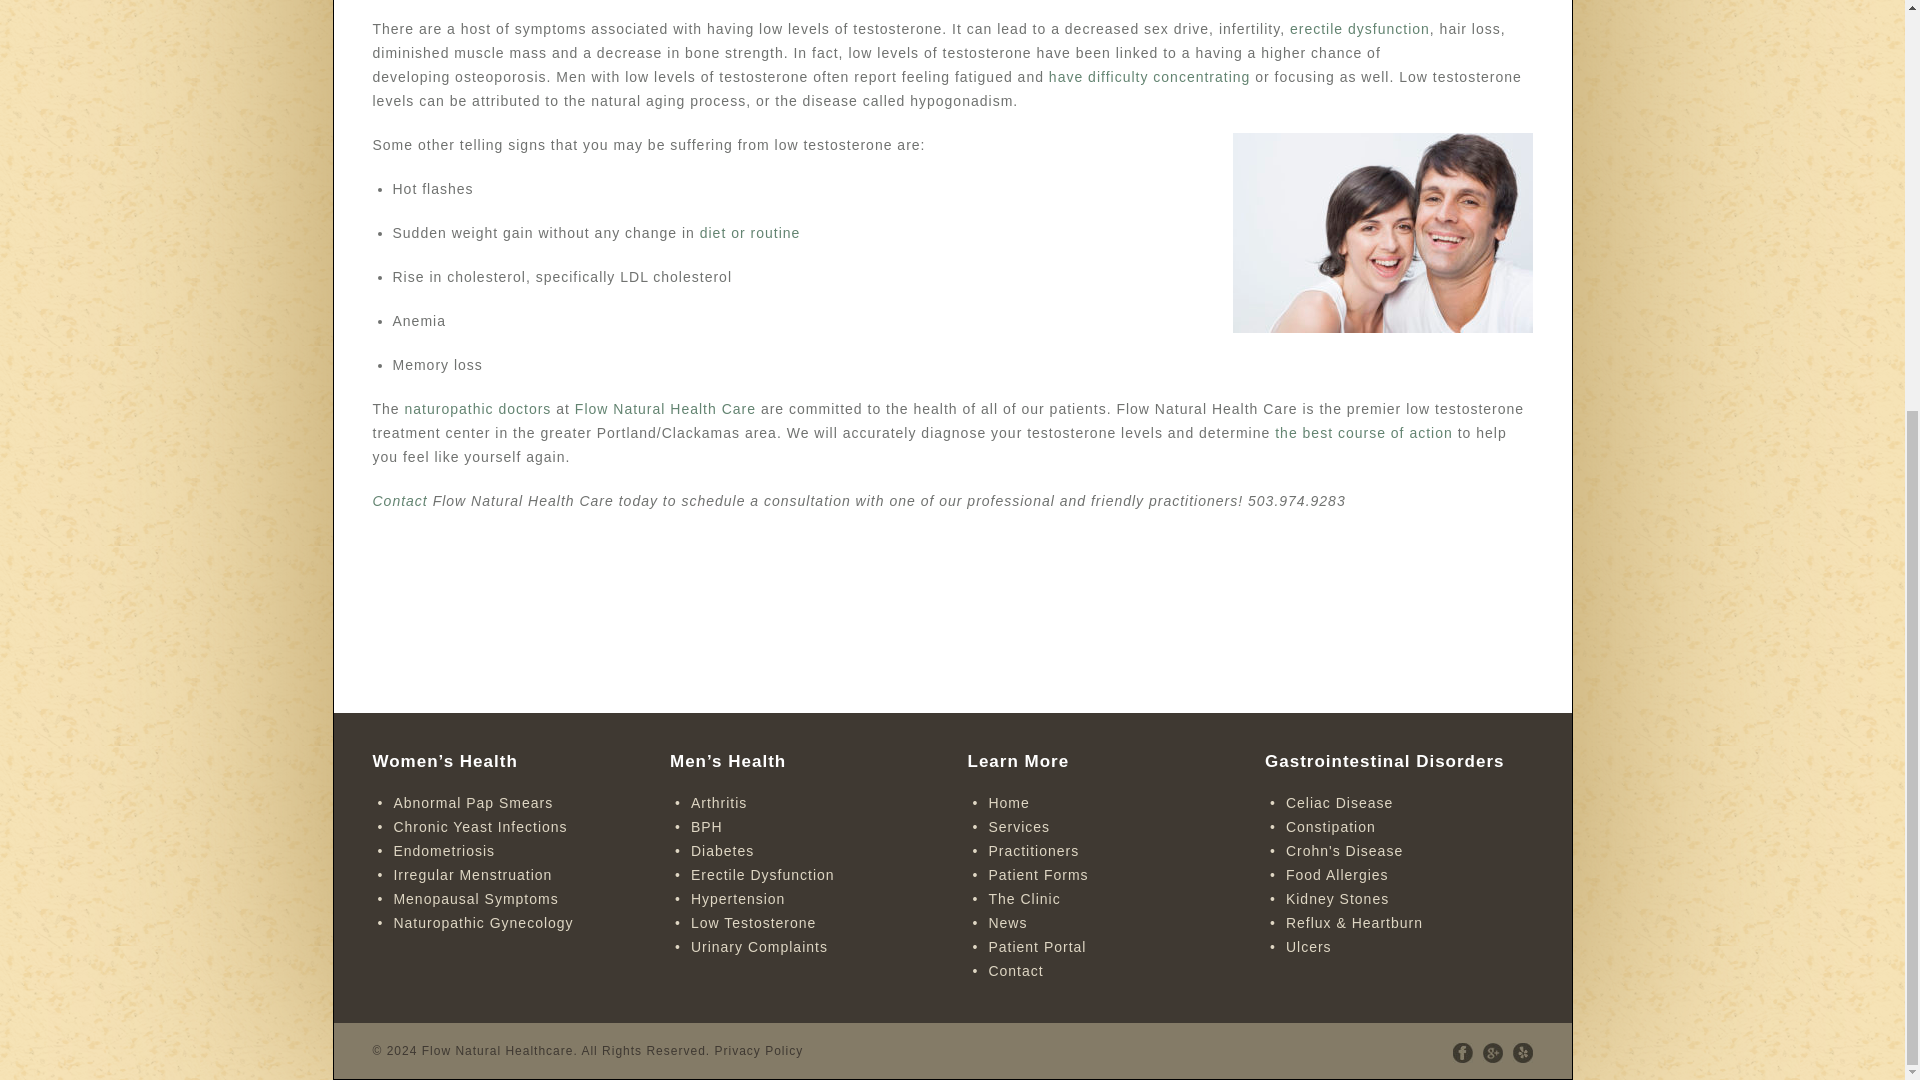 The height and width of the screenshot is (1080, 1920). I want to click on have difficulty concentrating, so click(1150, 77).